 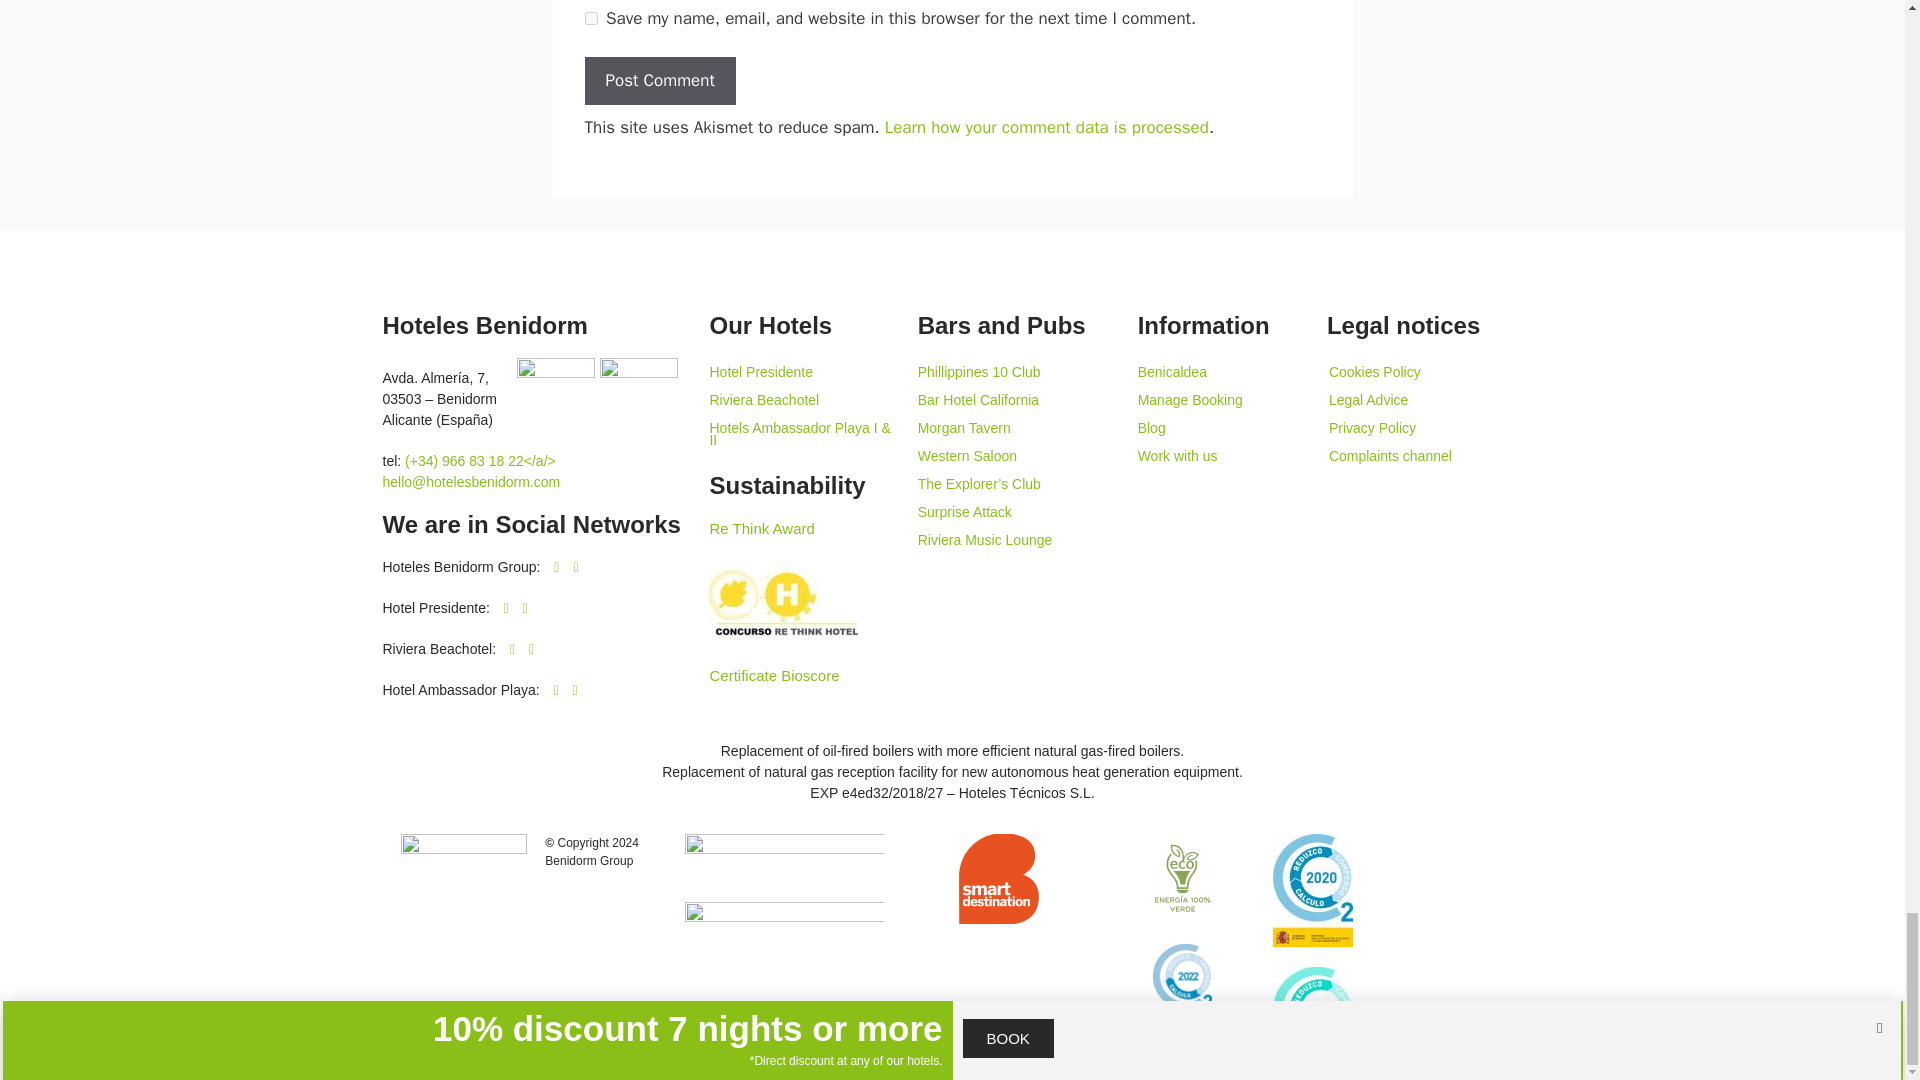 What do you see at coordinates (590, 18) in the screenshot?
I see `yes` at bounding box center [590, 18].